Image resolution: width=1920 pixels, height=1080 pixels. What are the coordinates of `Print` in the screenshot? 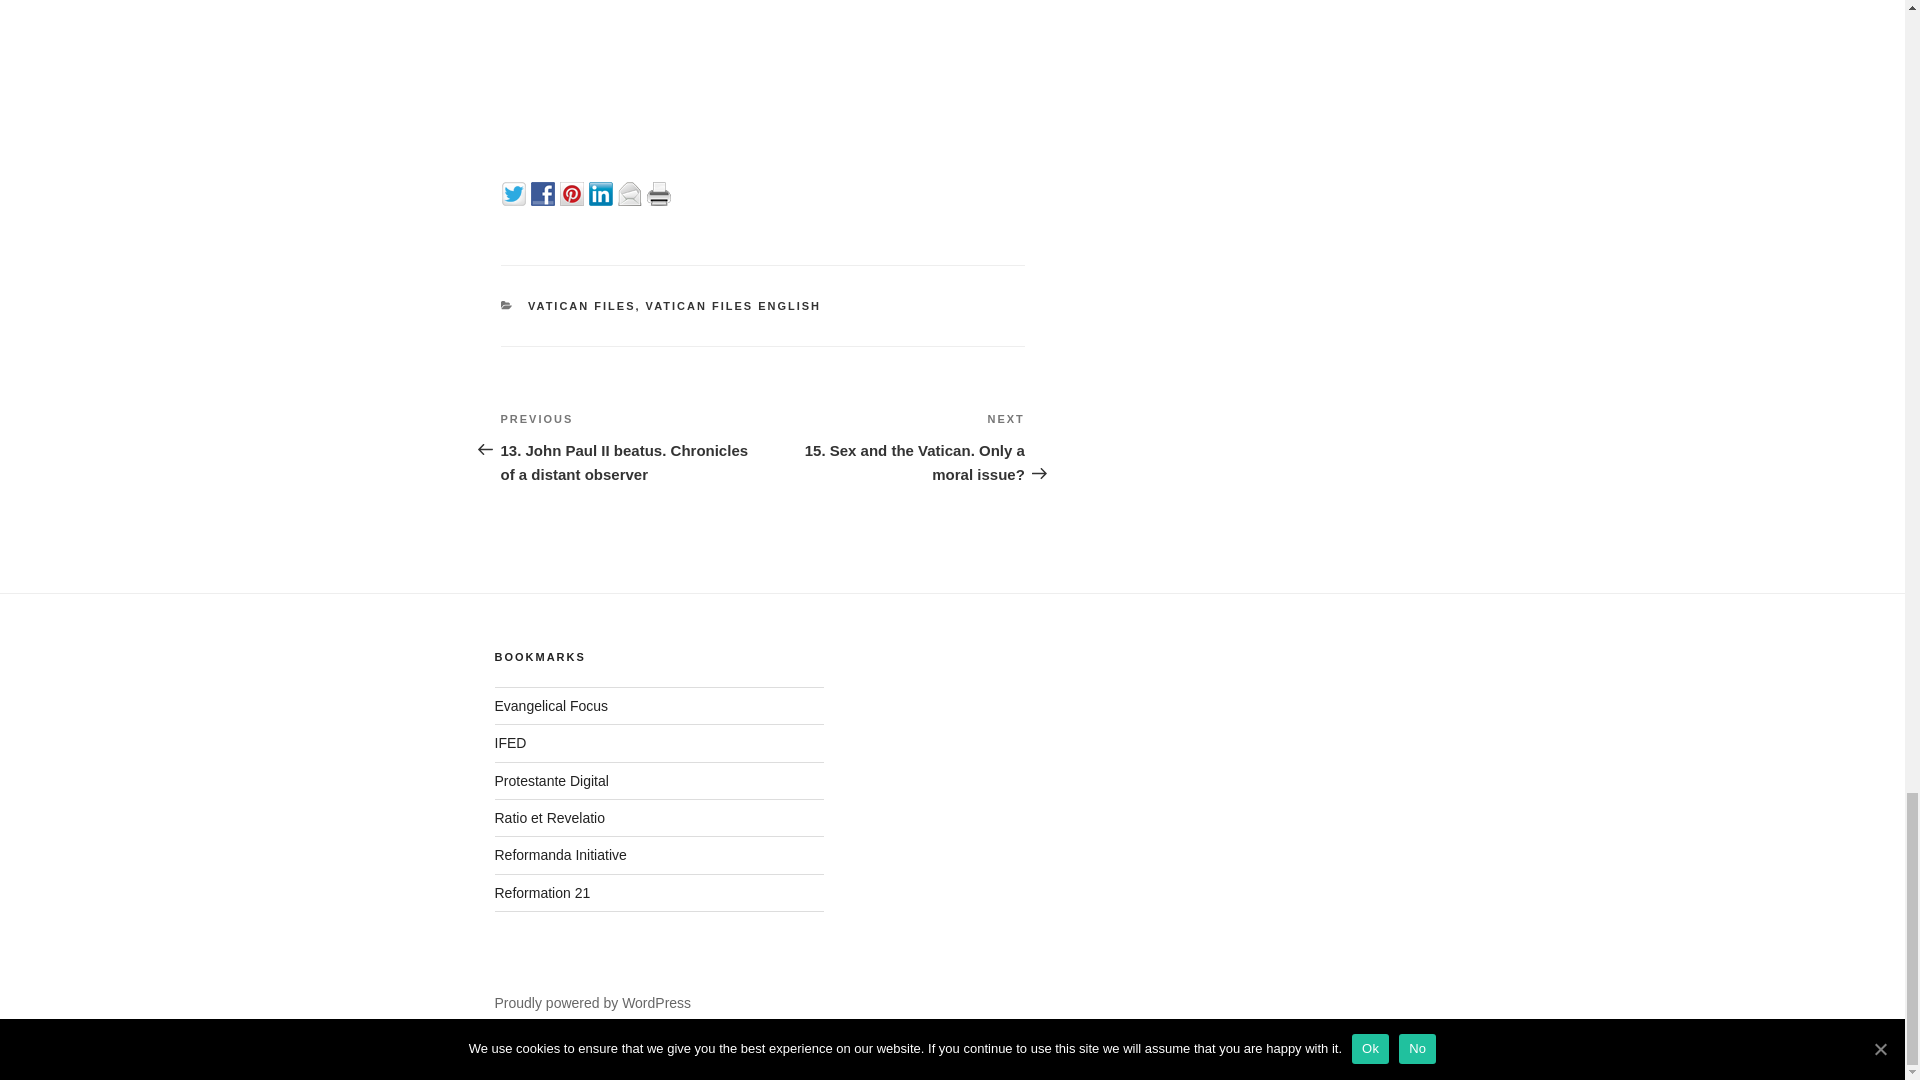 It's located at (894, 446).